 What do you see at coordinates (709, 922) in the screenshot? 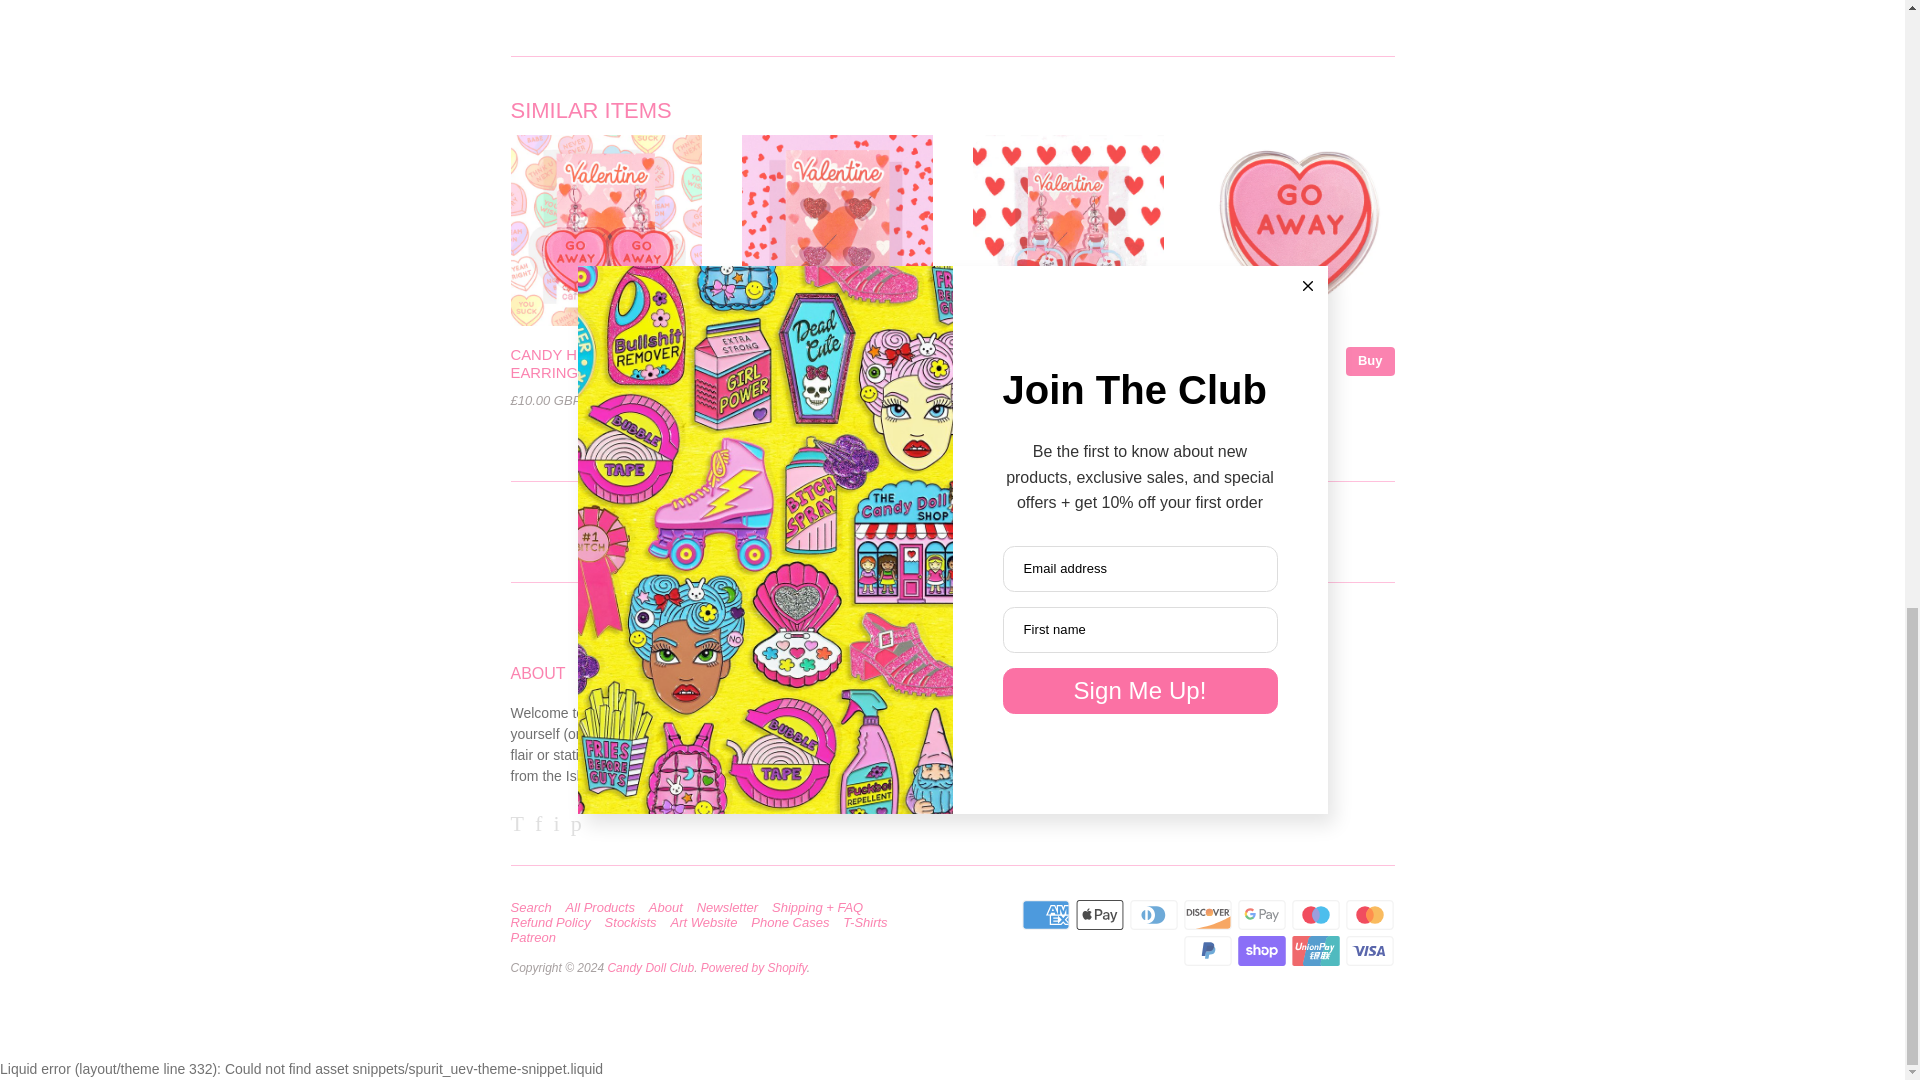
I see `Art Website` at bounding box center [709, 922].